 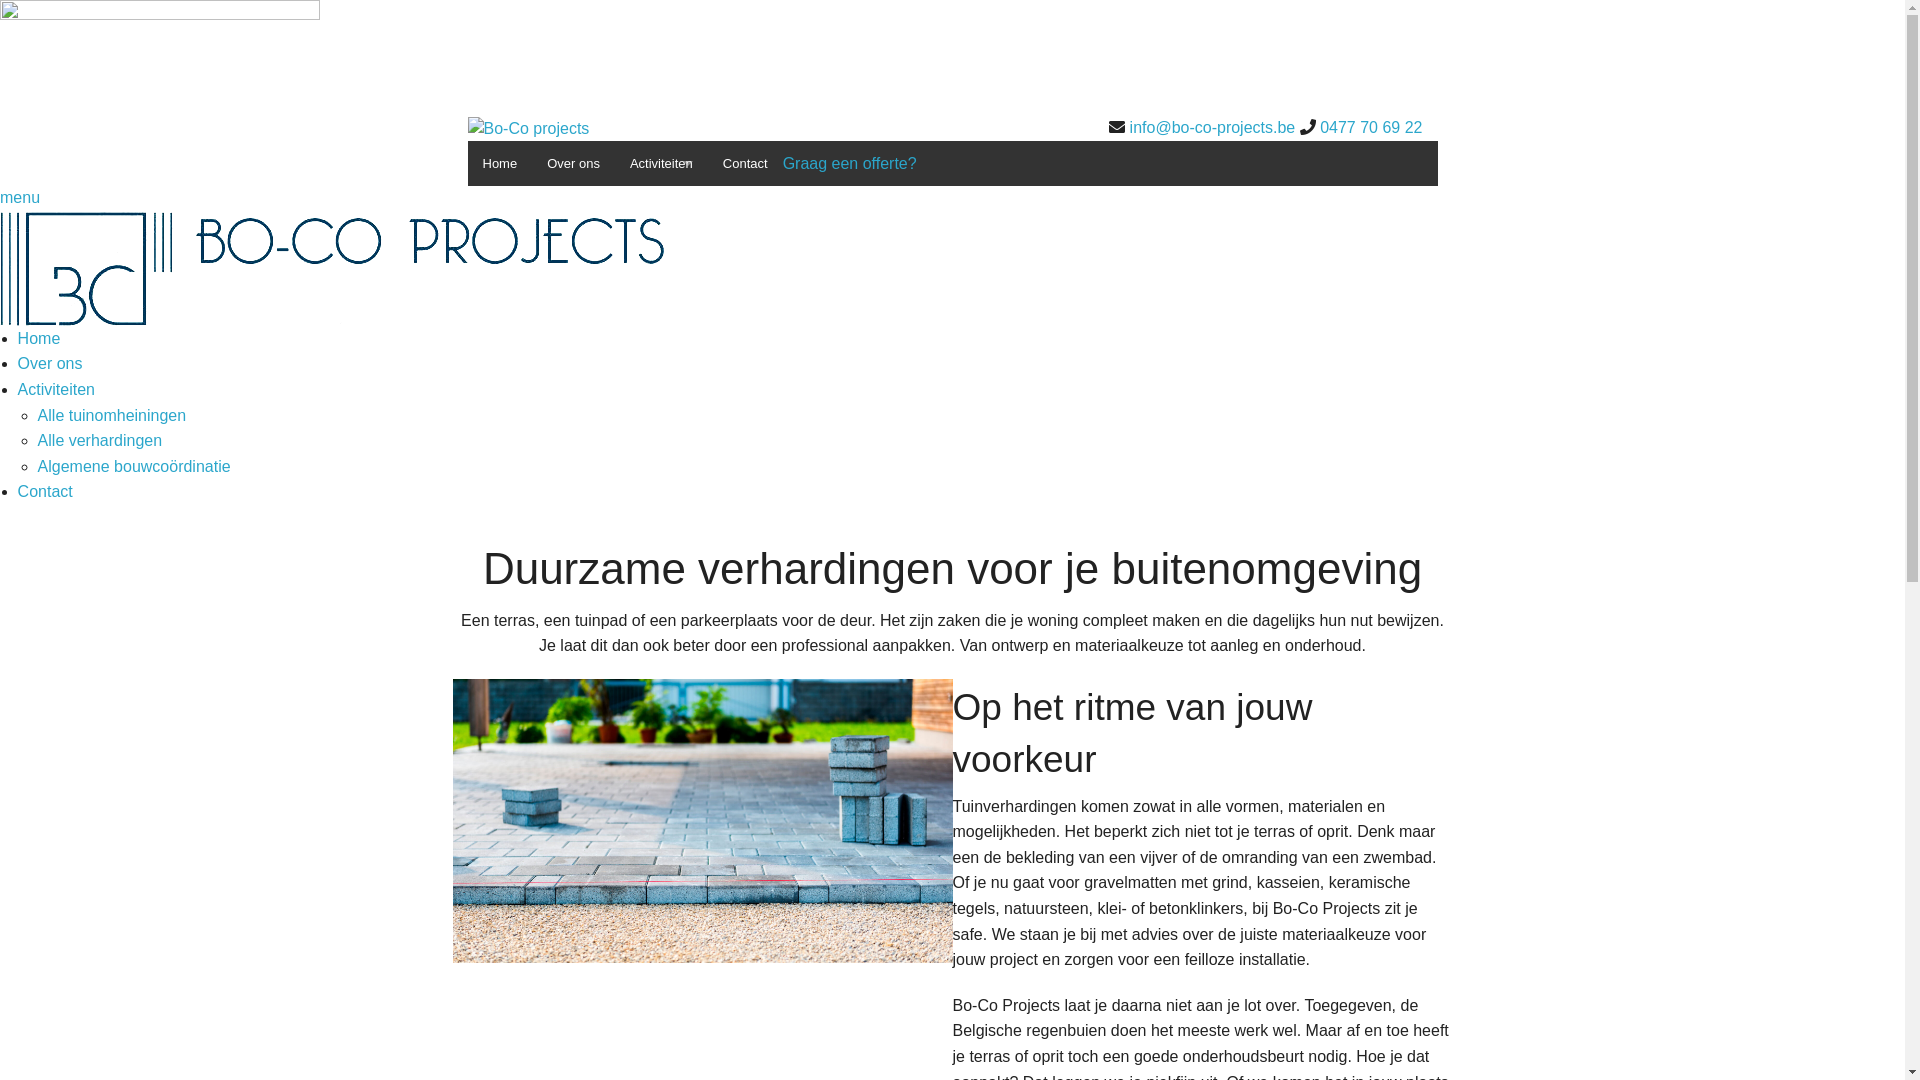 I want to click on Contact, so click(x=746, y=164).